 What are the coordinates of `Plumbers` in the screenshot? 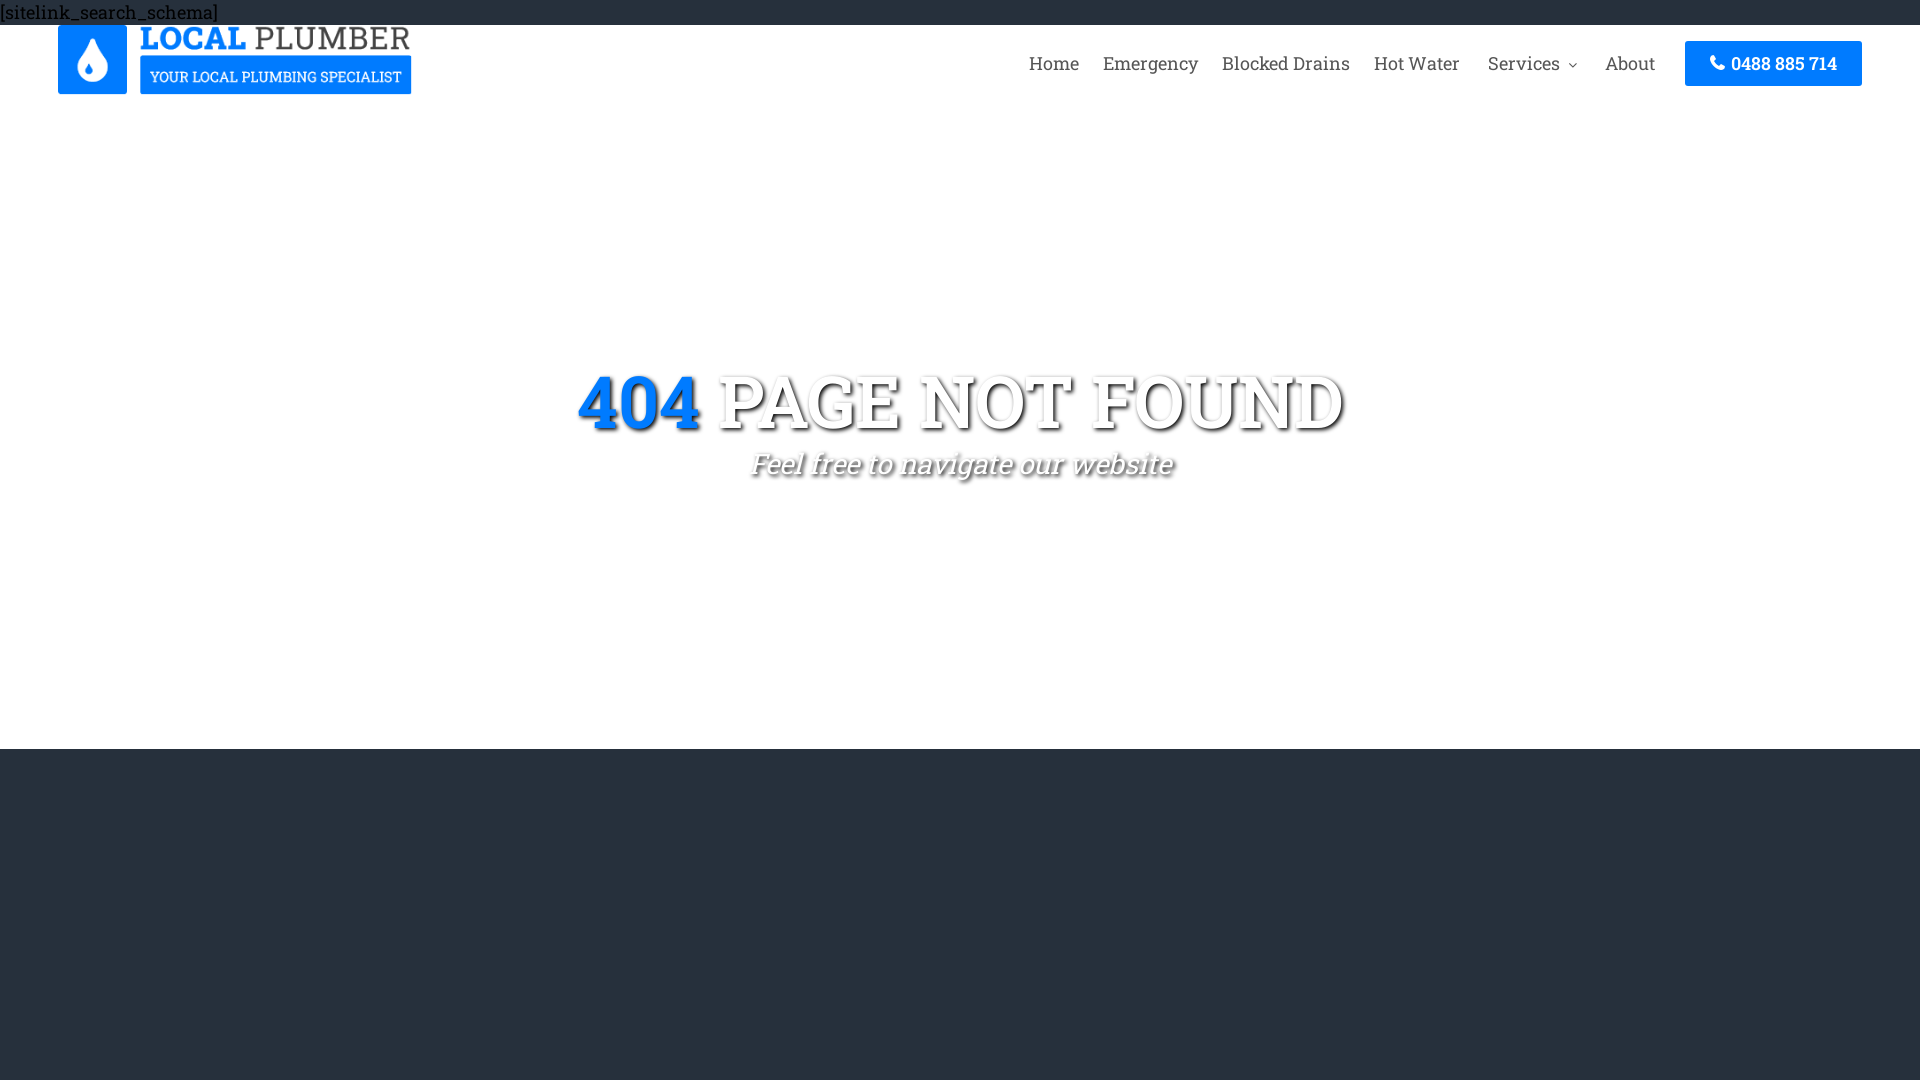 It's located at (235, 88).